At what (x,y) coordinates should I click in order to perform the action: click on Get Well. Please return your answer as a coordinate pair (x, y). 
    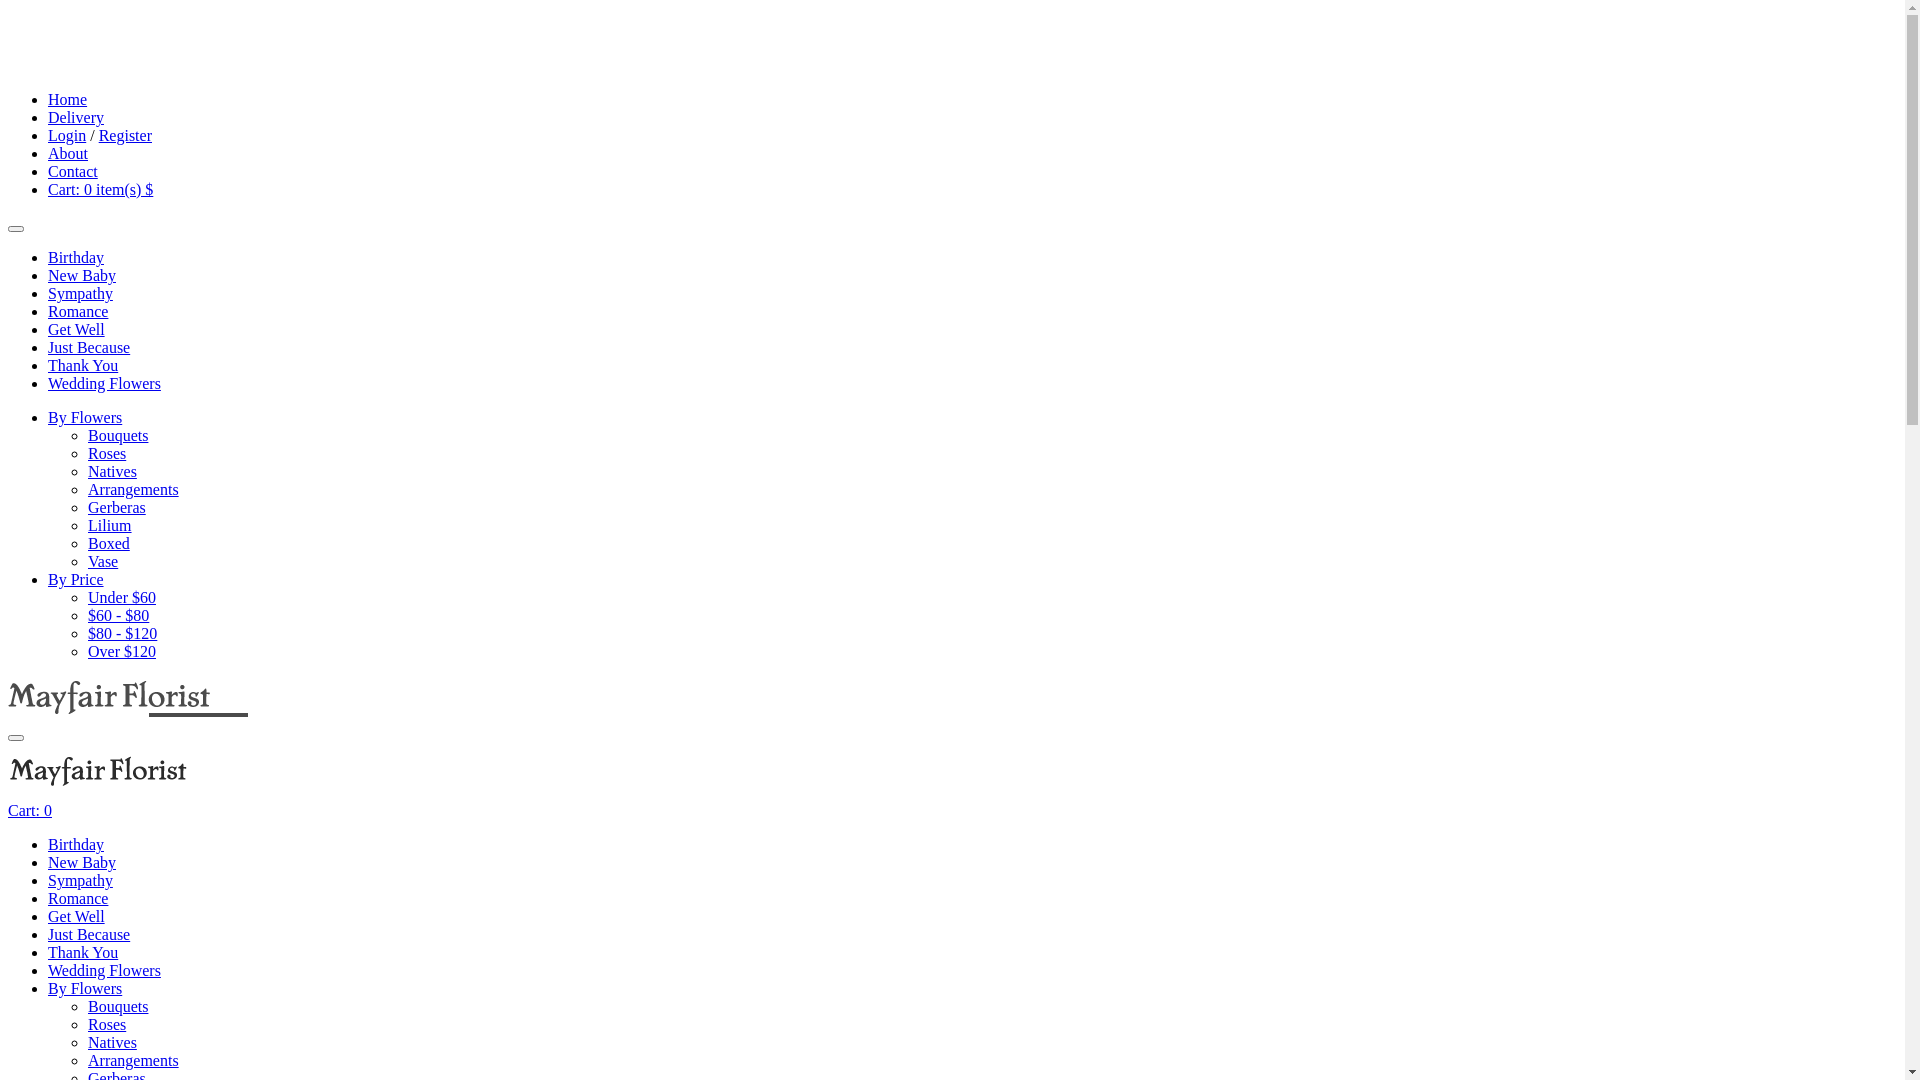
    Looking at the image, I should click on (76, 916).